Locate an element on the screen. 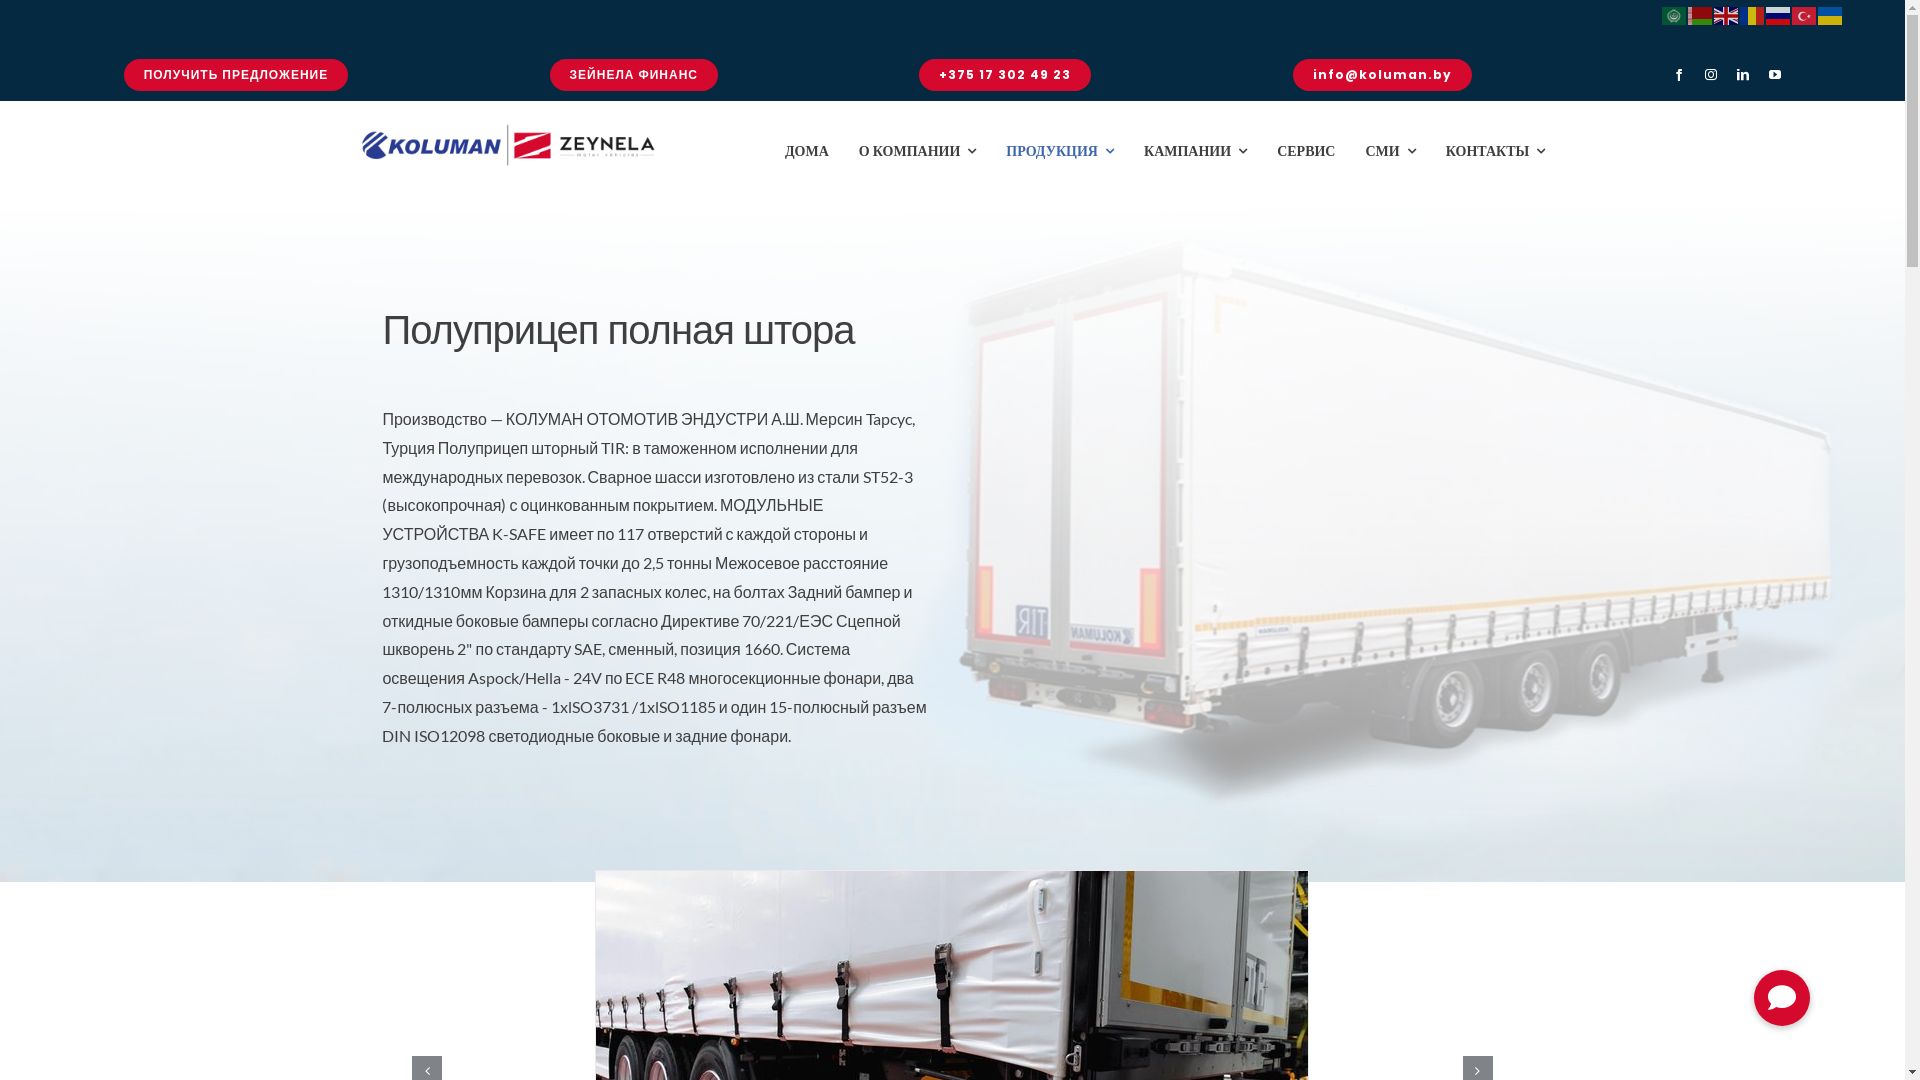 The image size is (1920, 1080). info@koluman.by is located at coordinates (1382, 75).